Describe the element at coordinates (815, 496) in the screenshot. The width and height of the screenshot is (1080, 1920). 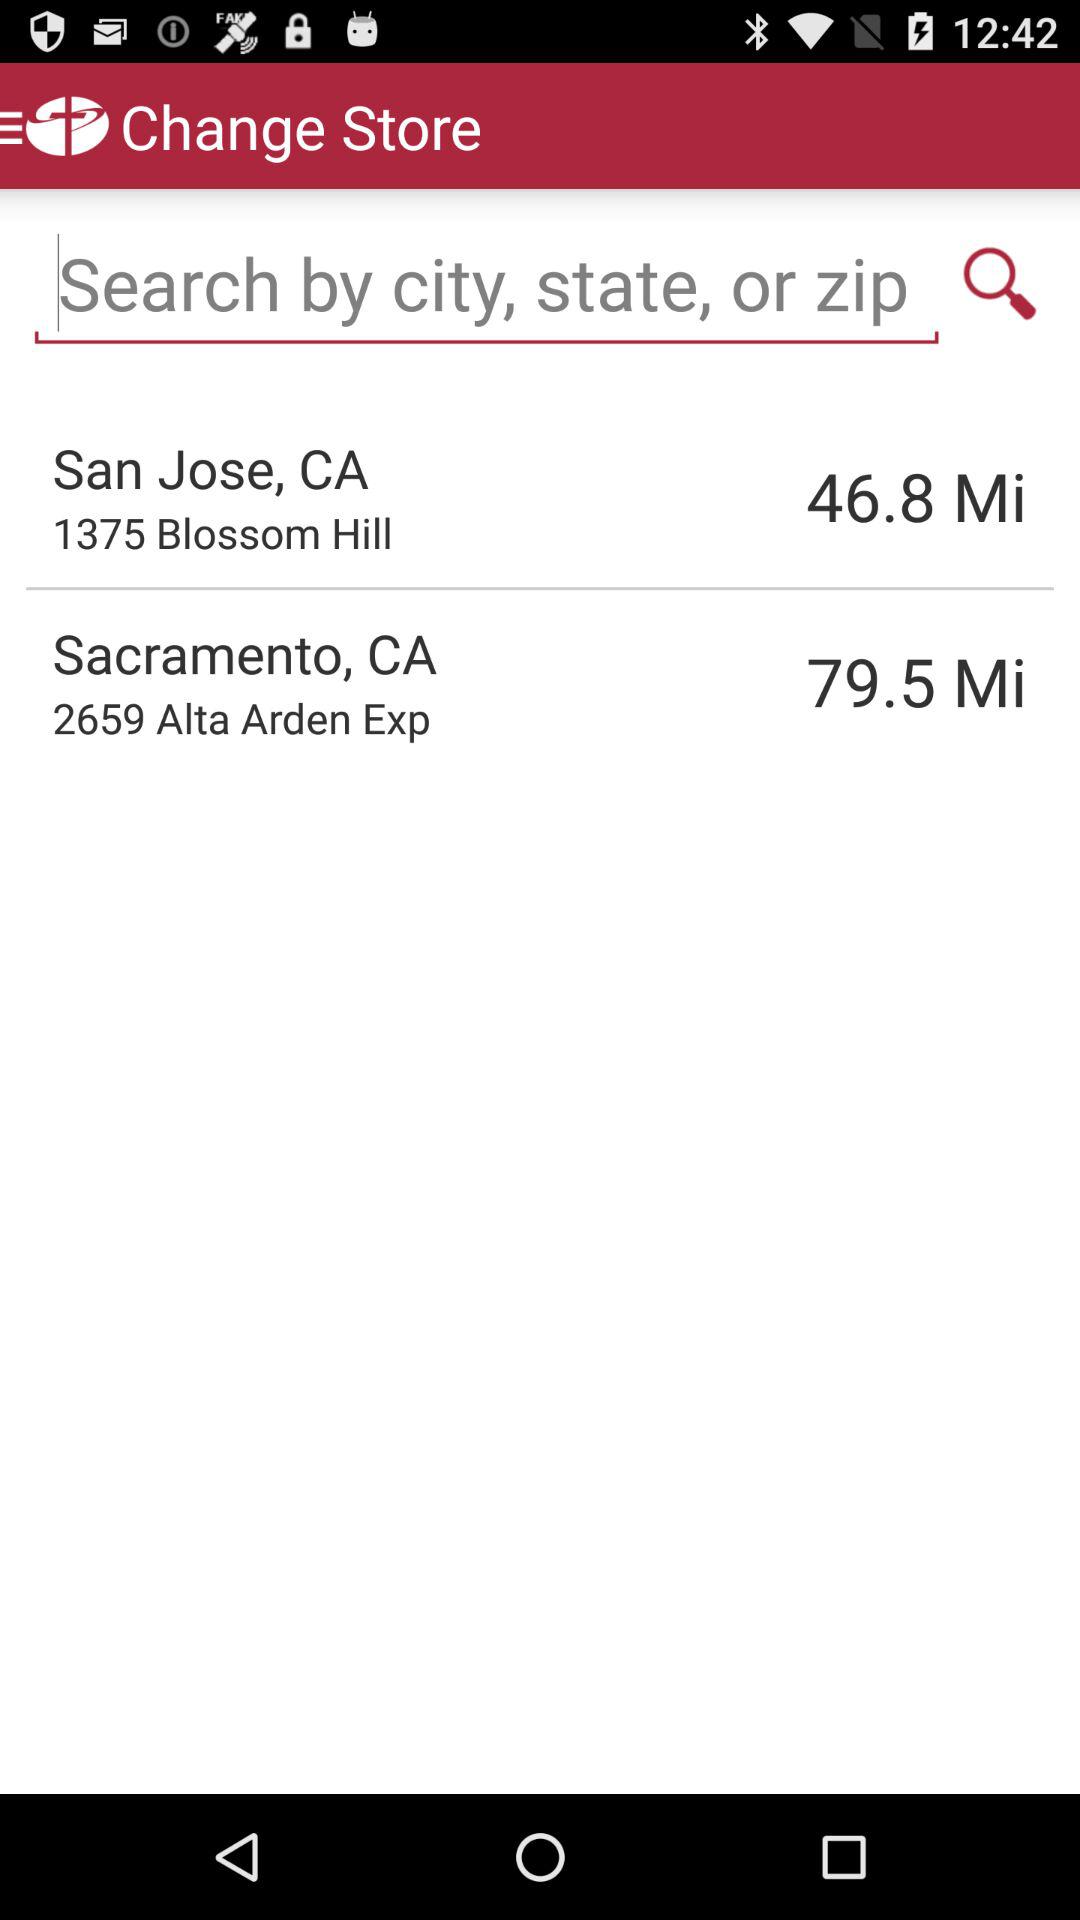
I see `open app next to 1375 blossom hill icon` at that location.